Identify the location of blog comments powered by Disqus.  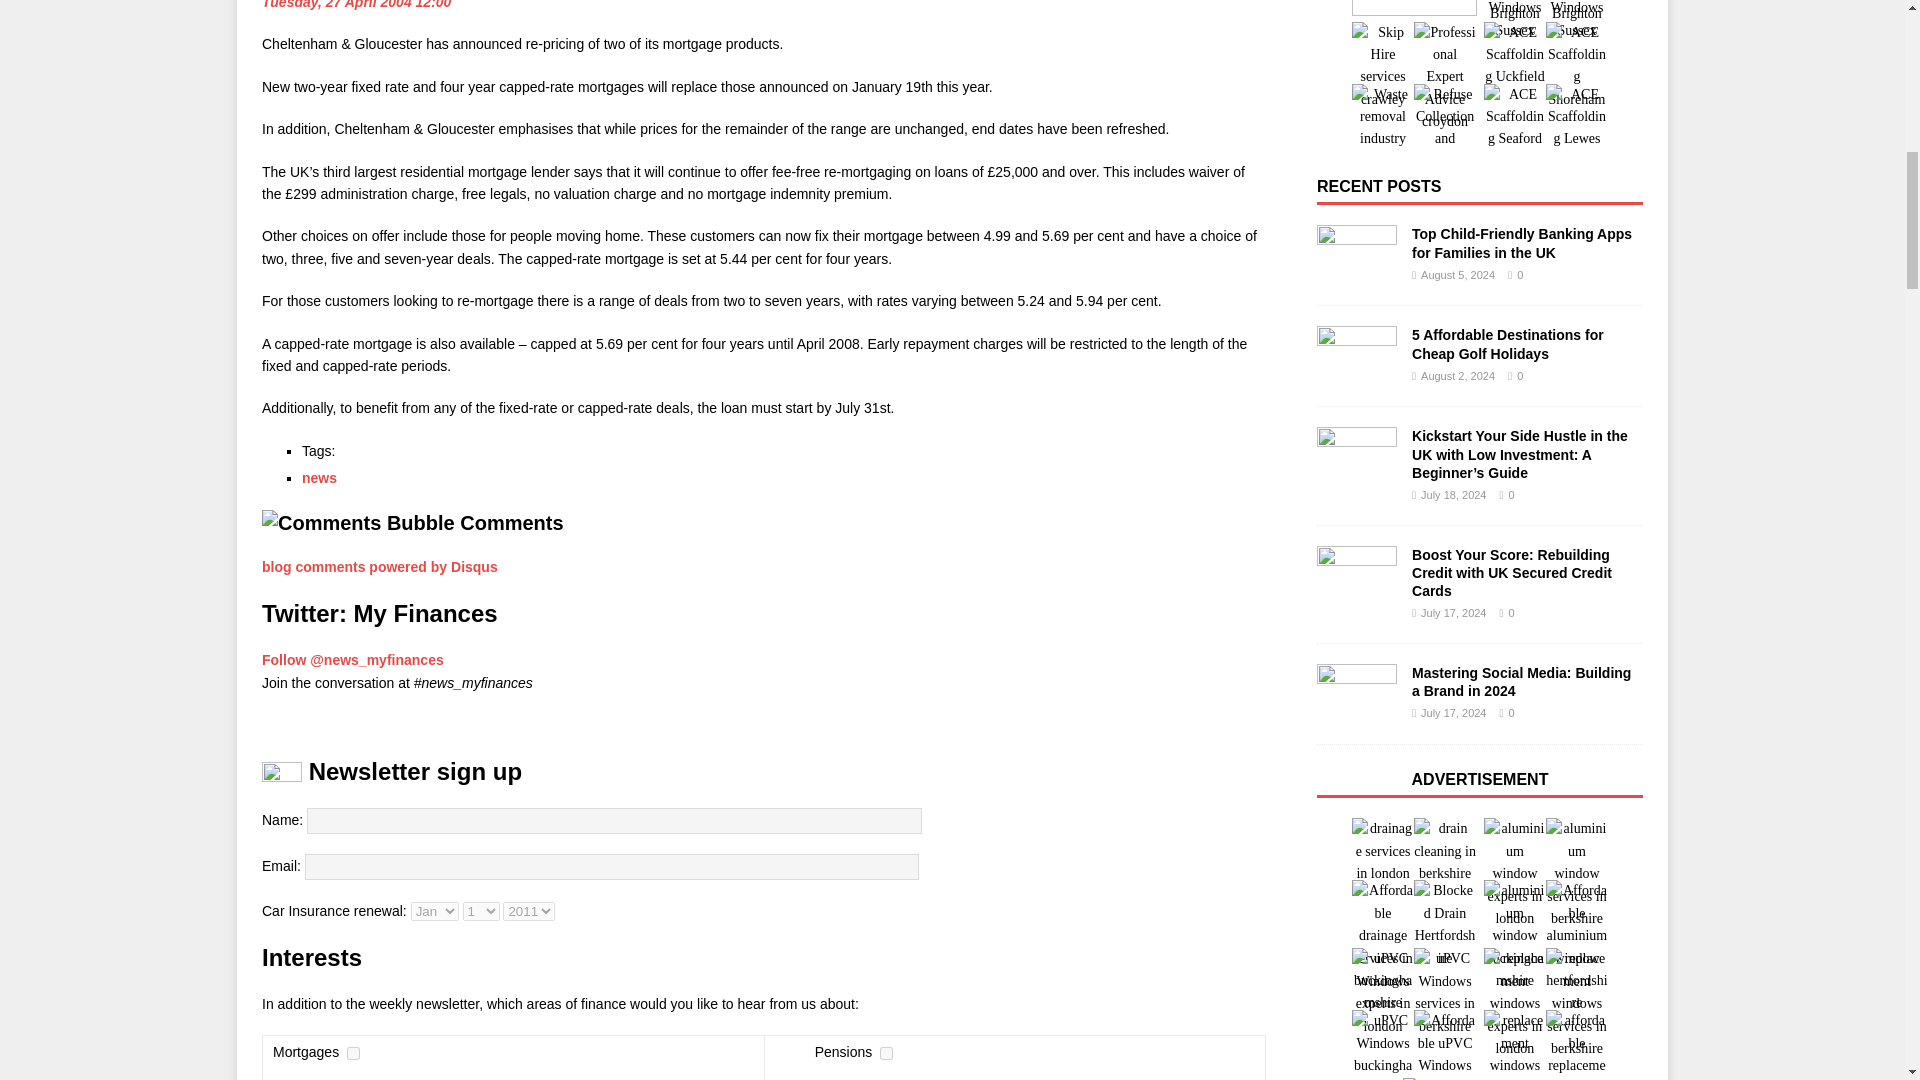
(379, 566).